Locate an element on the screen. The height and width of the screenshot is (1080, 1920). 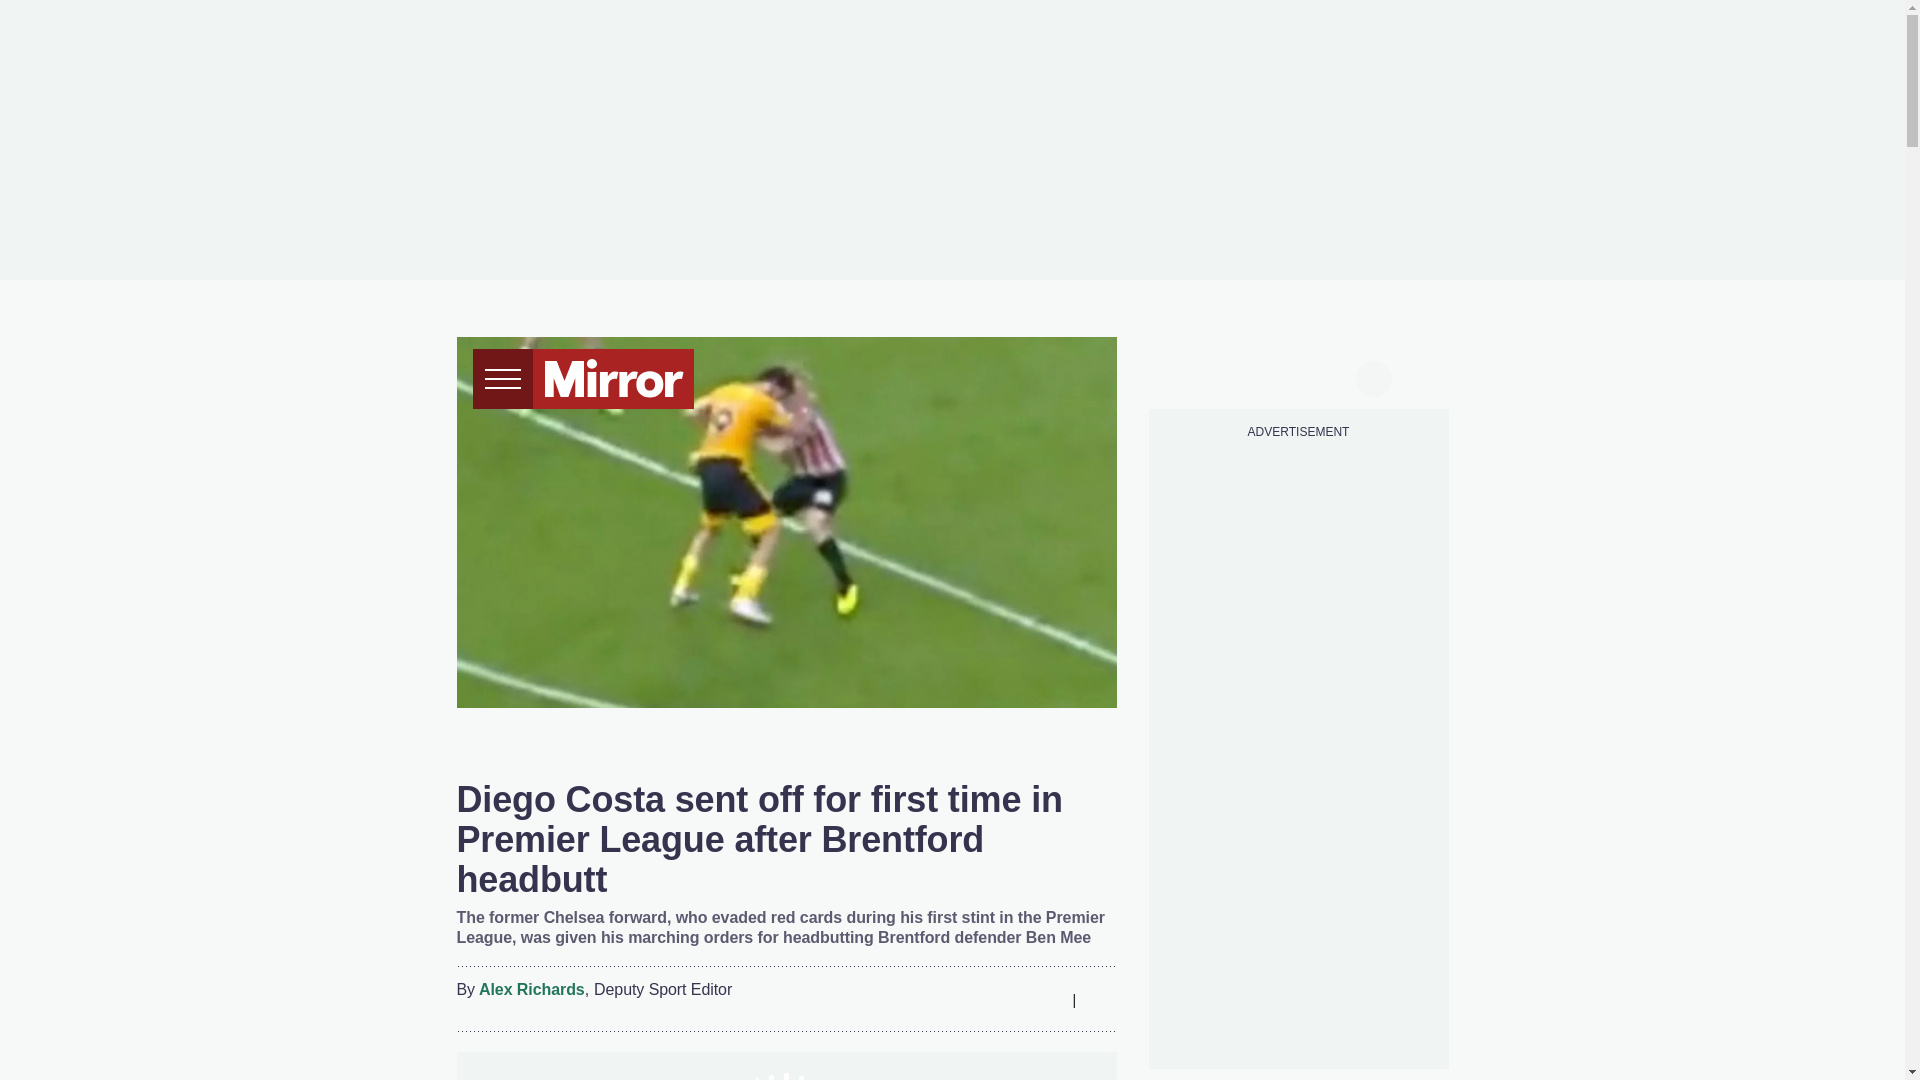
Alex Richards is located at coordinates (532, 990).